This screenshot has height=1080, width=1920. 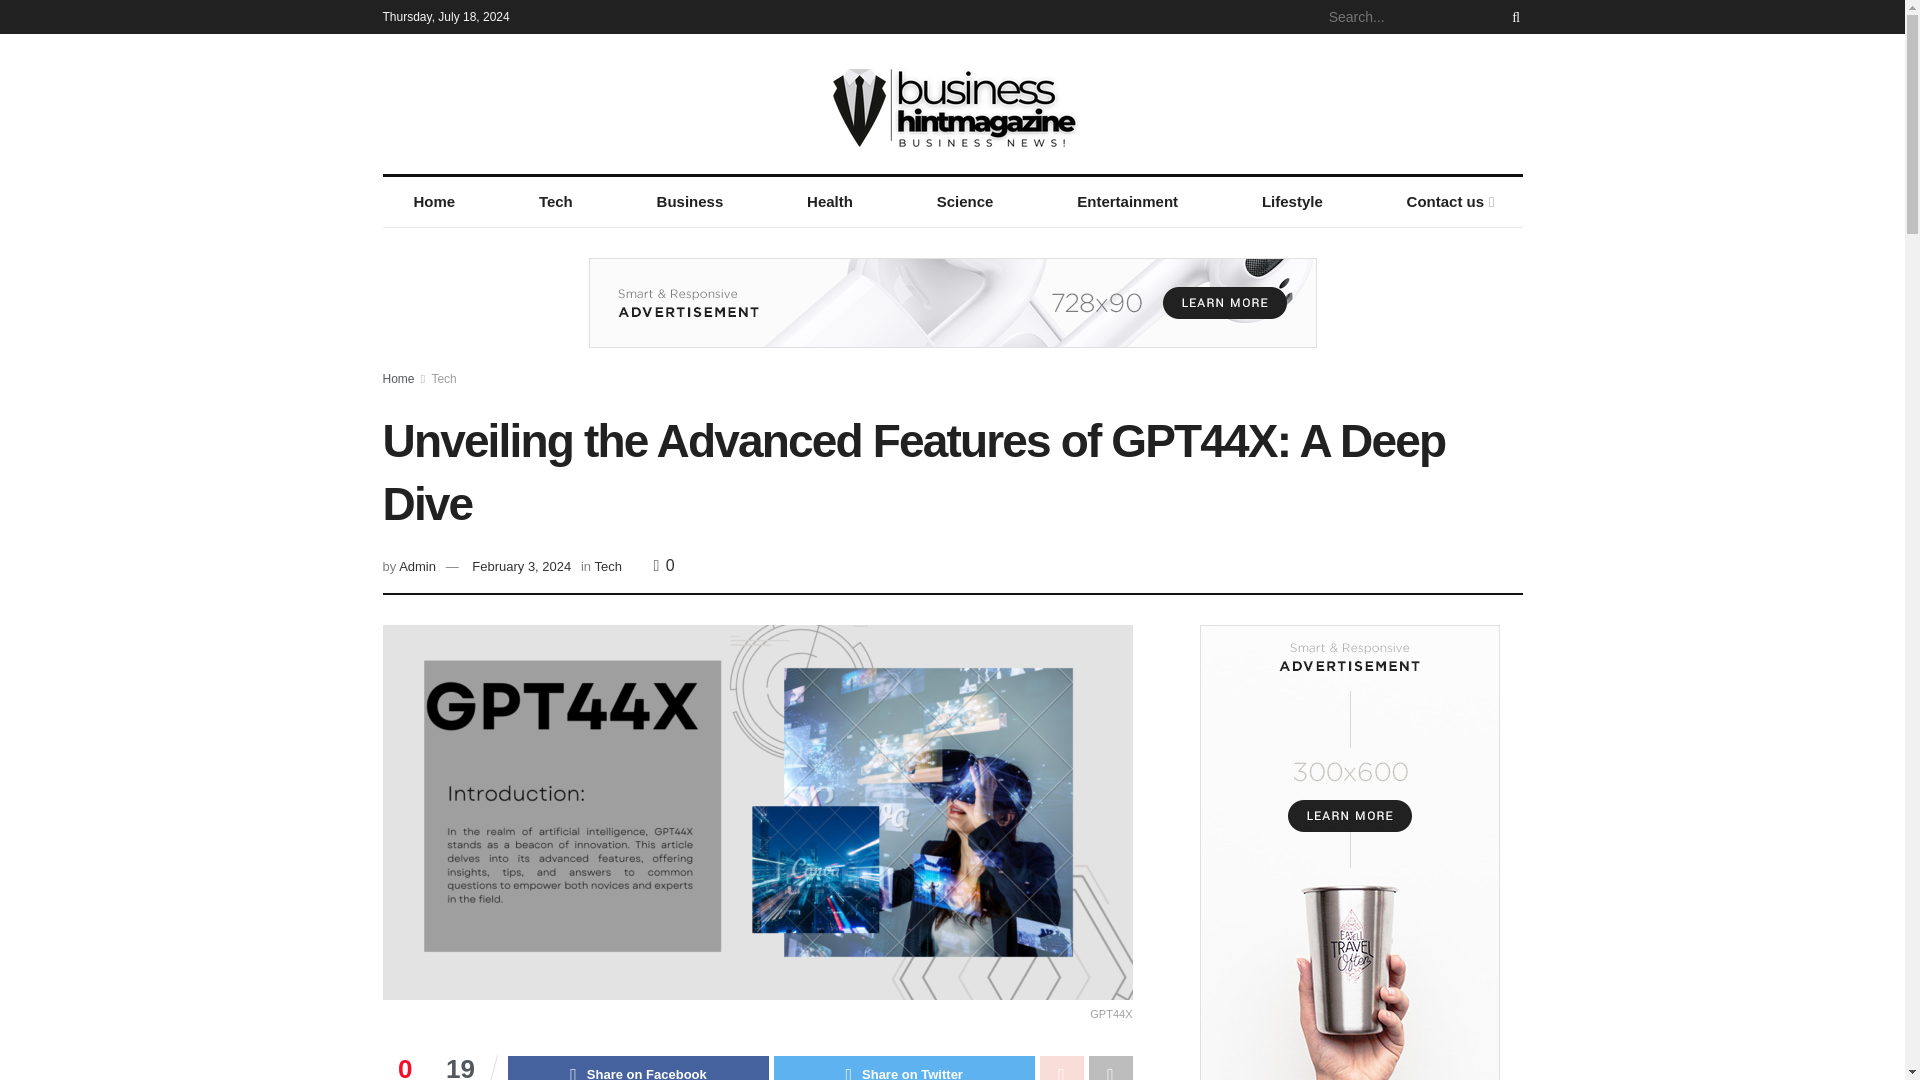 What do you see at coordinates (1128, 202) in the screenshot?
I see `Entertainment` at bounding box center [1128, 202].